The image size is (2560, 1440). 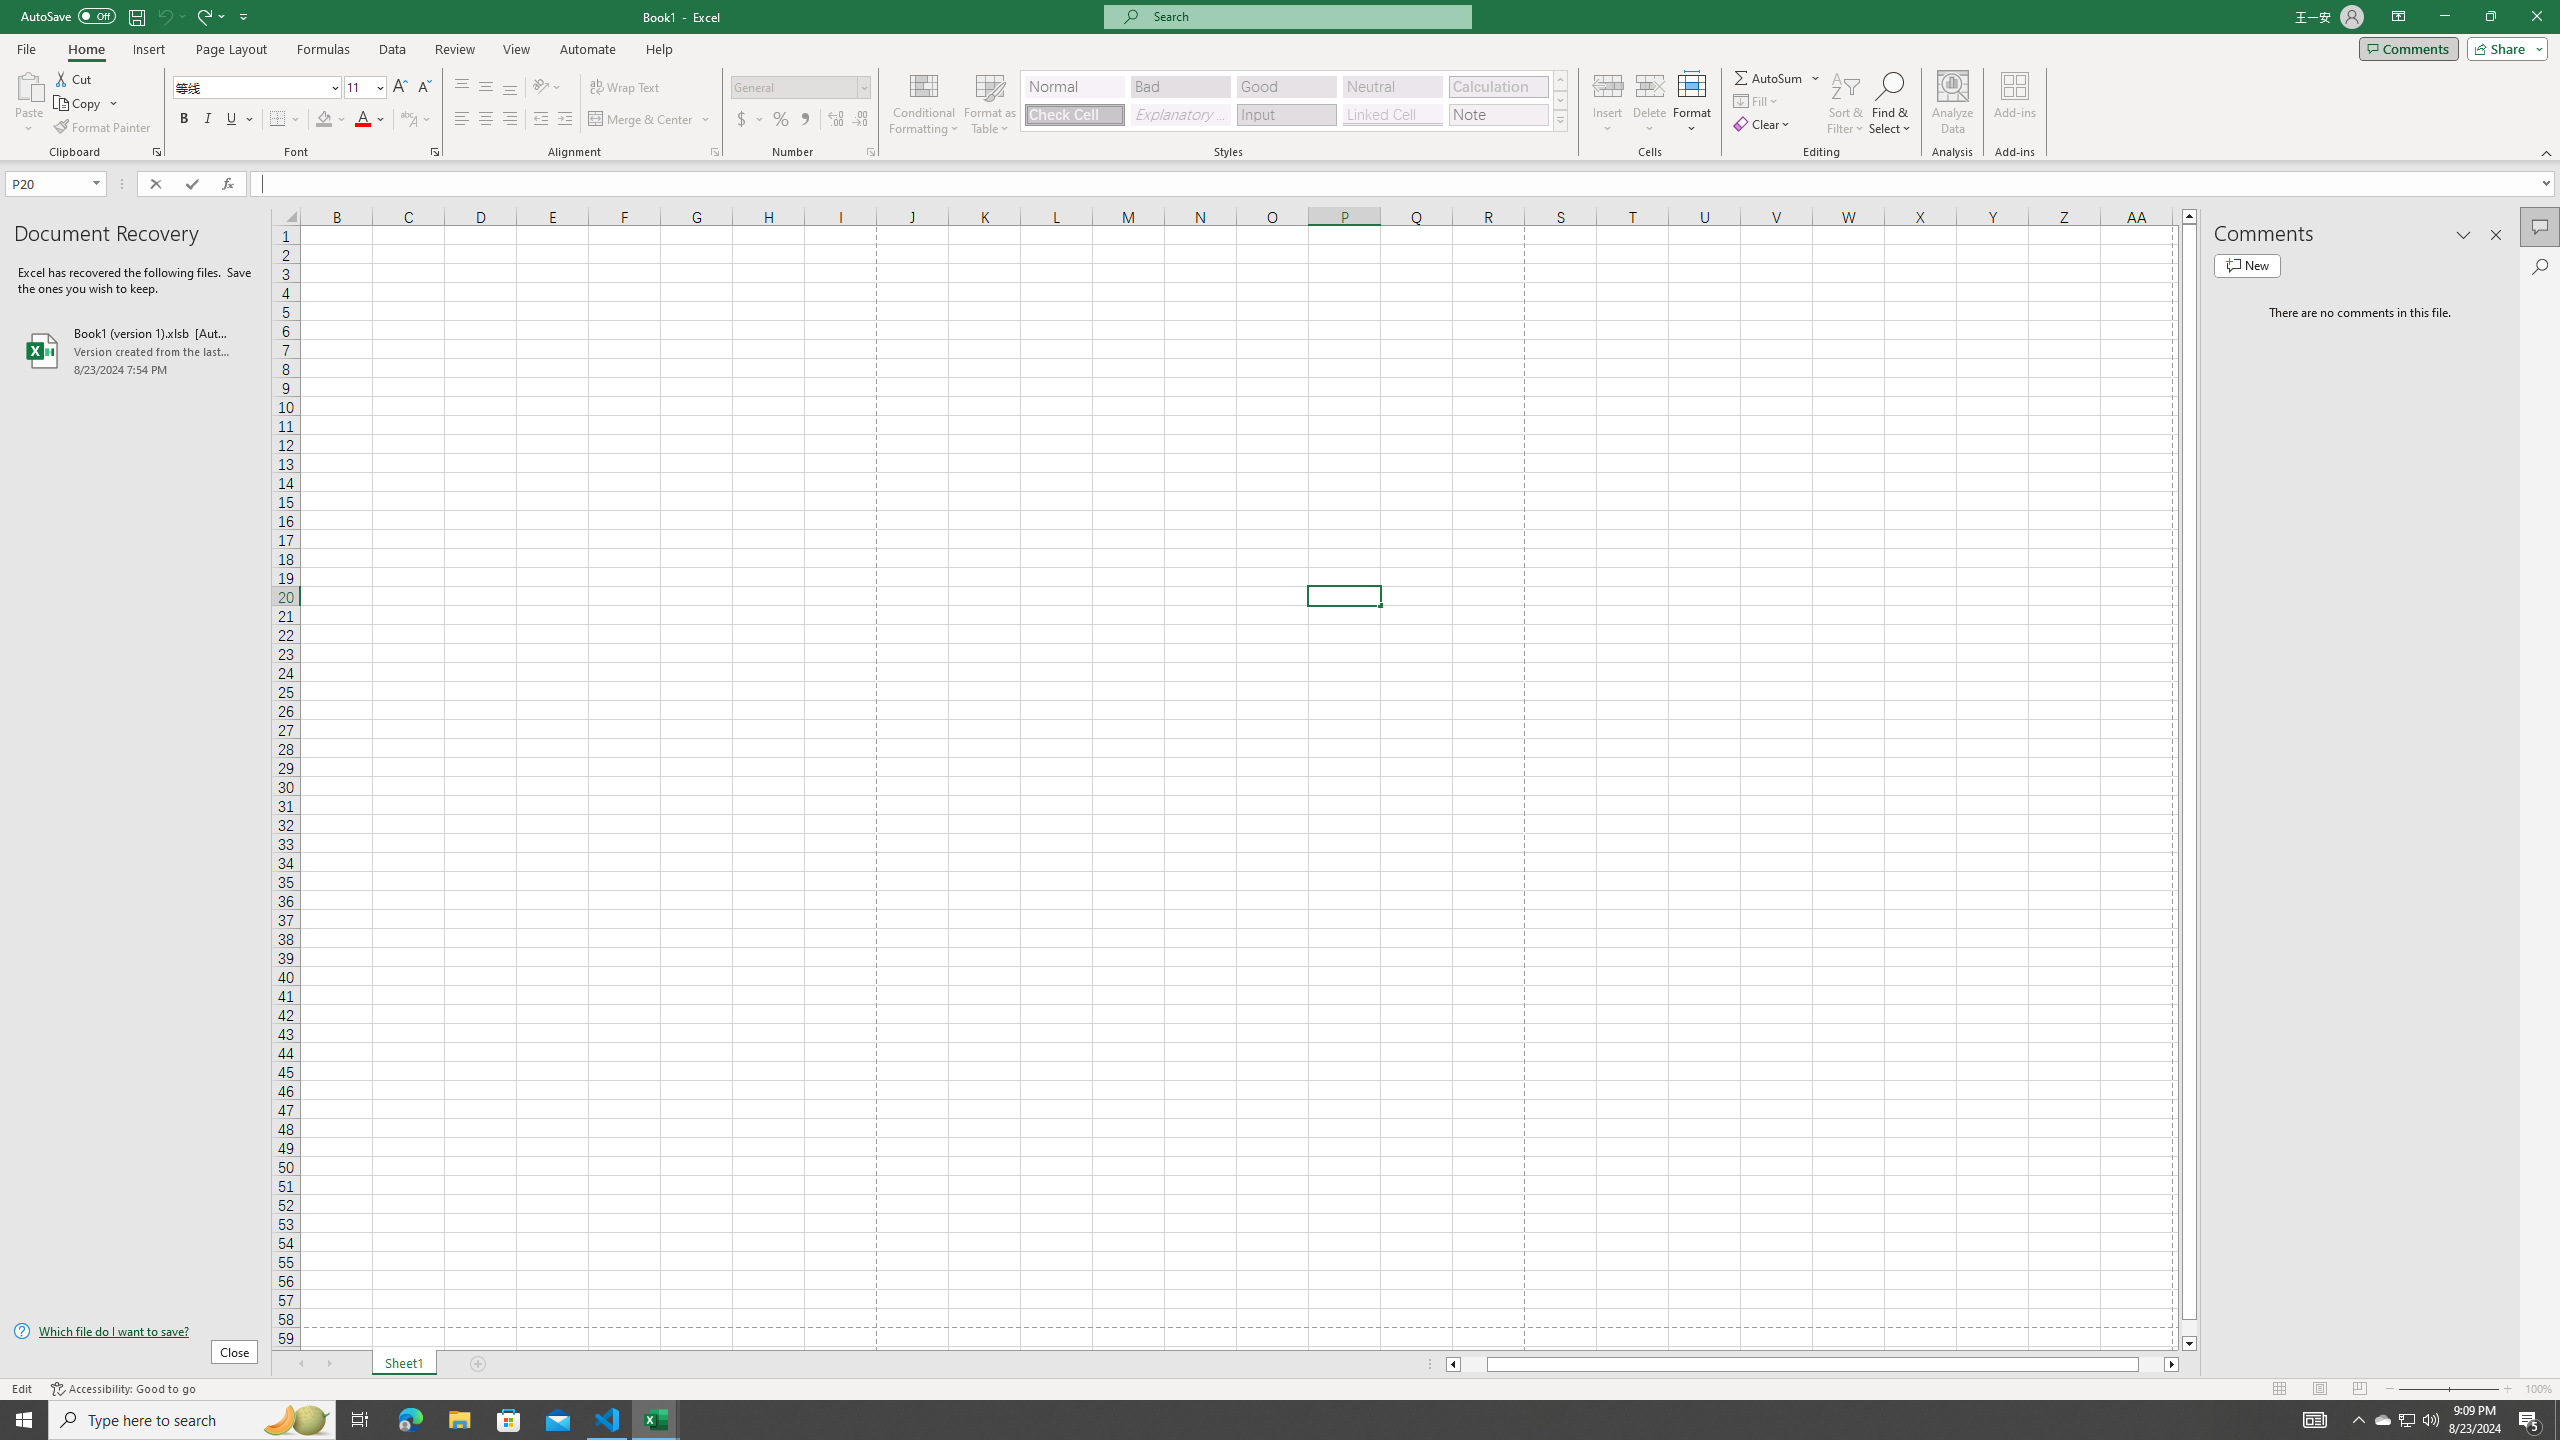 I want to click on Search, so click(x=2540, y=266).